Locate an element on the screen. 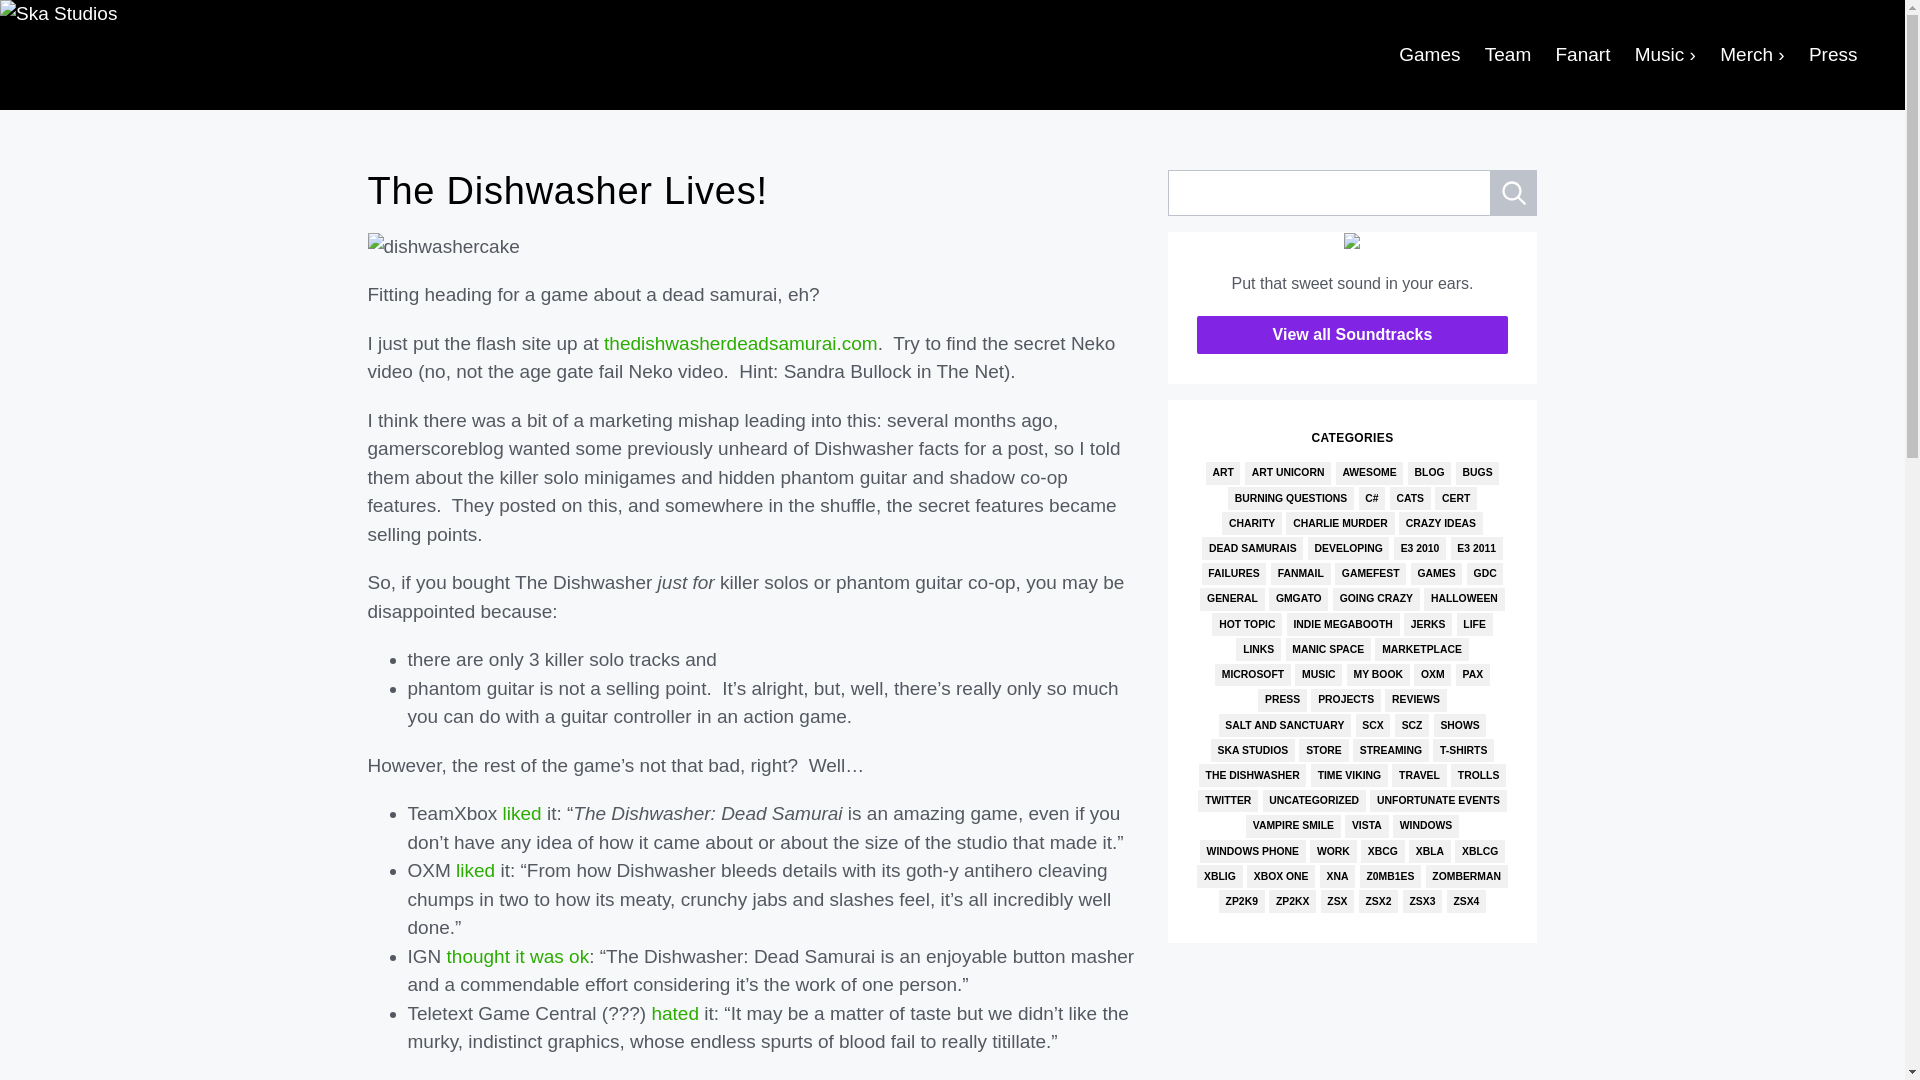  thought it was ok is located at coordinates (518, 956).